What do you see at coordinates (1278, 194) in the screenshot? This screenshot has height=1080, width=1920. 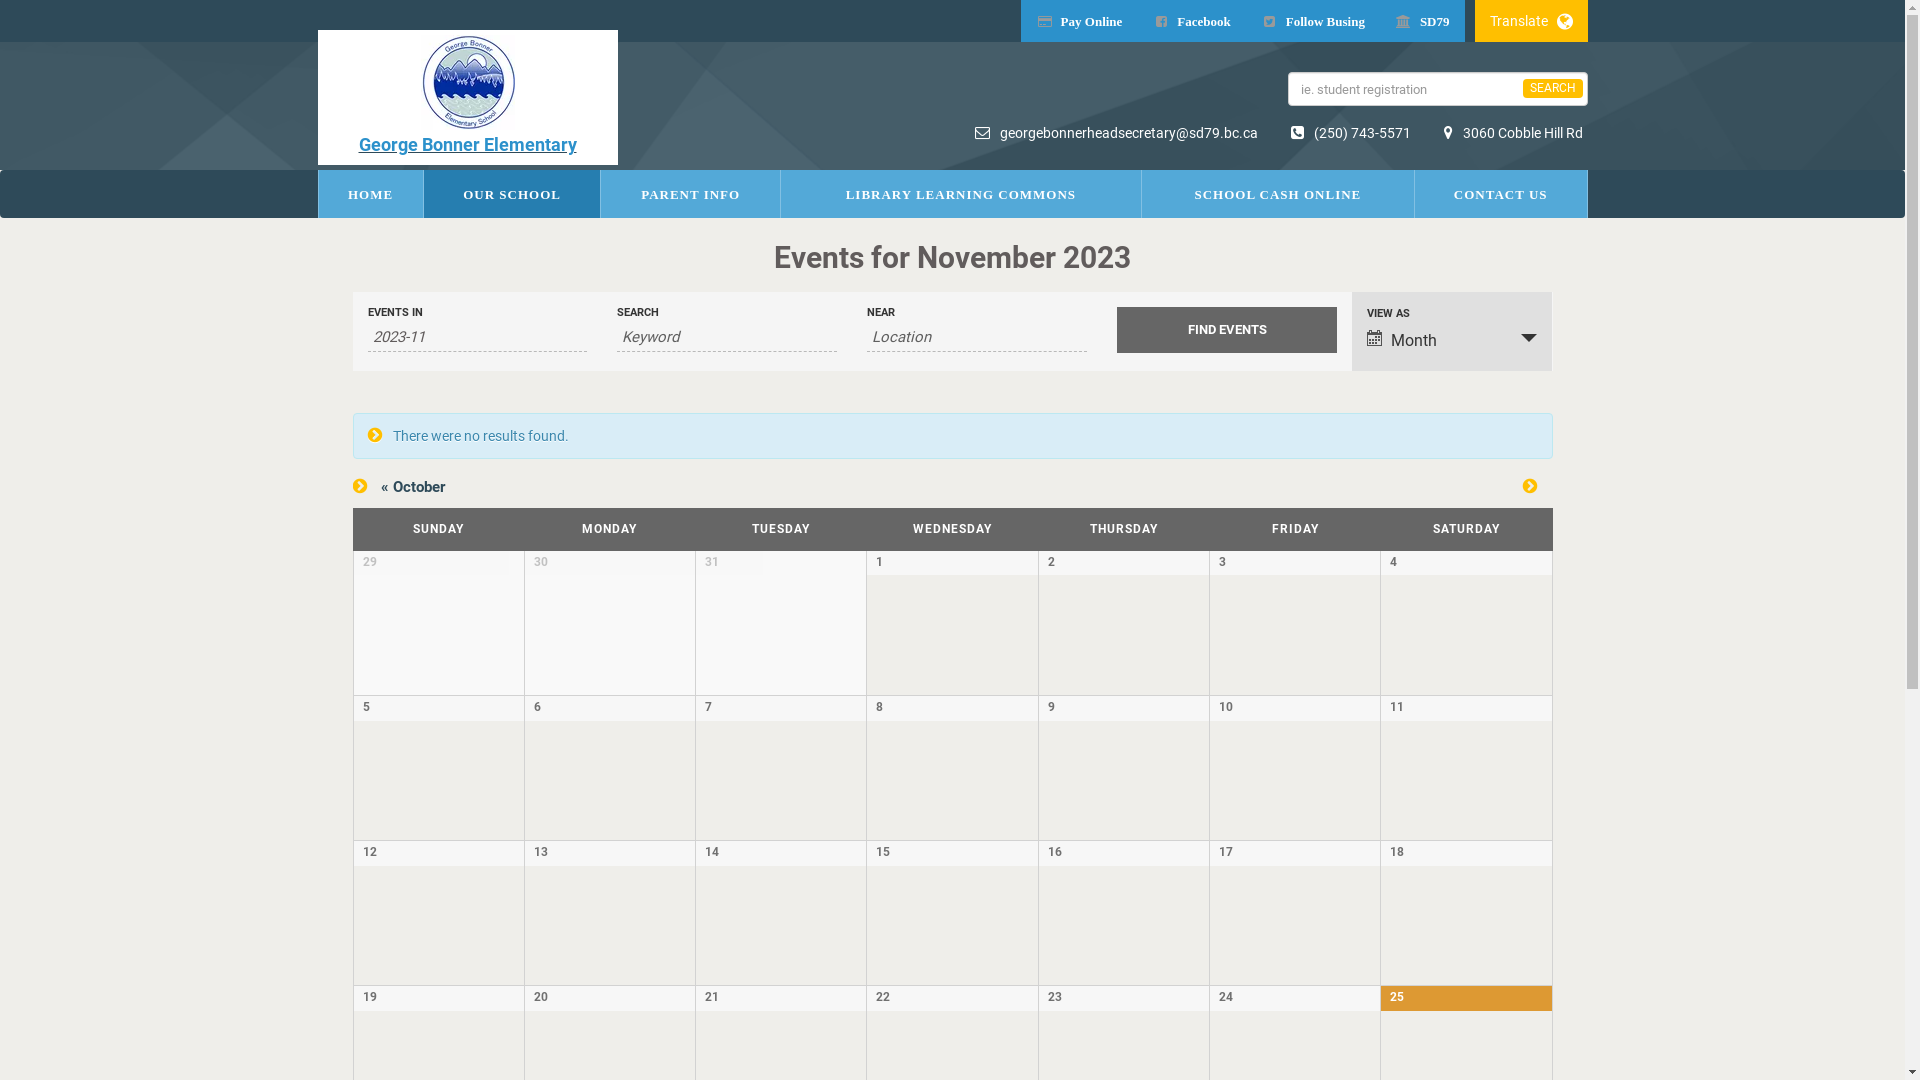 I see `SCHOOL CASH ONLINE` at bounding box center [1278, 194].